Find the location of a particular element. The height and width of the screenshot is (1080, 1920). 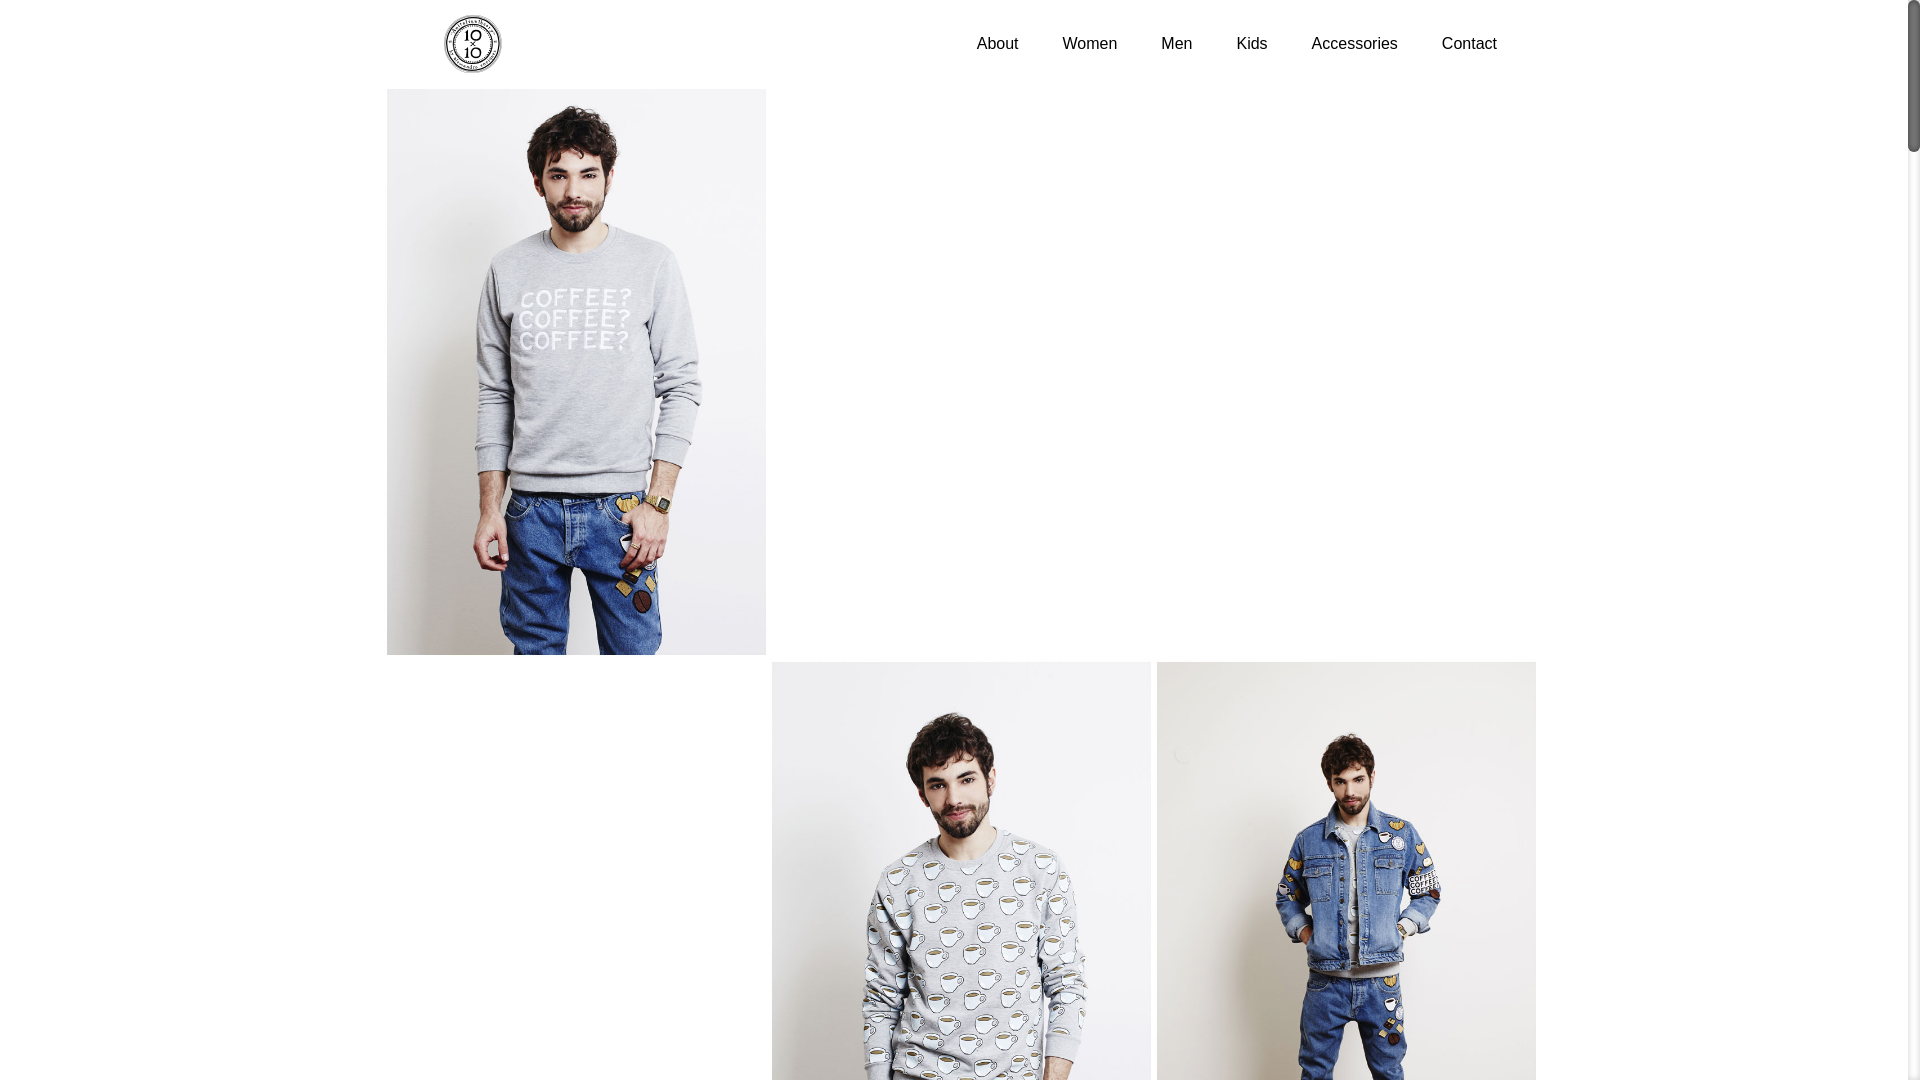

Accessories is located at coordinates (1355, 44).